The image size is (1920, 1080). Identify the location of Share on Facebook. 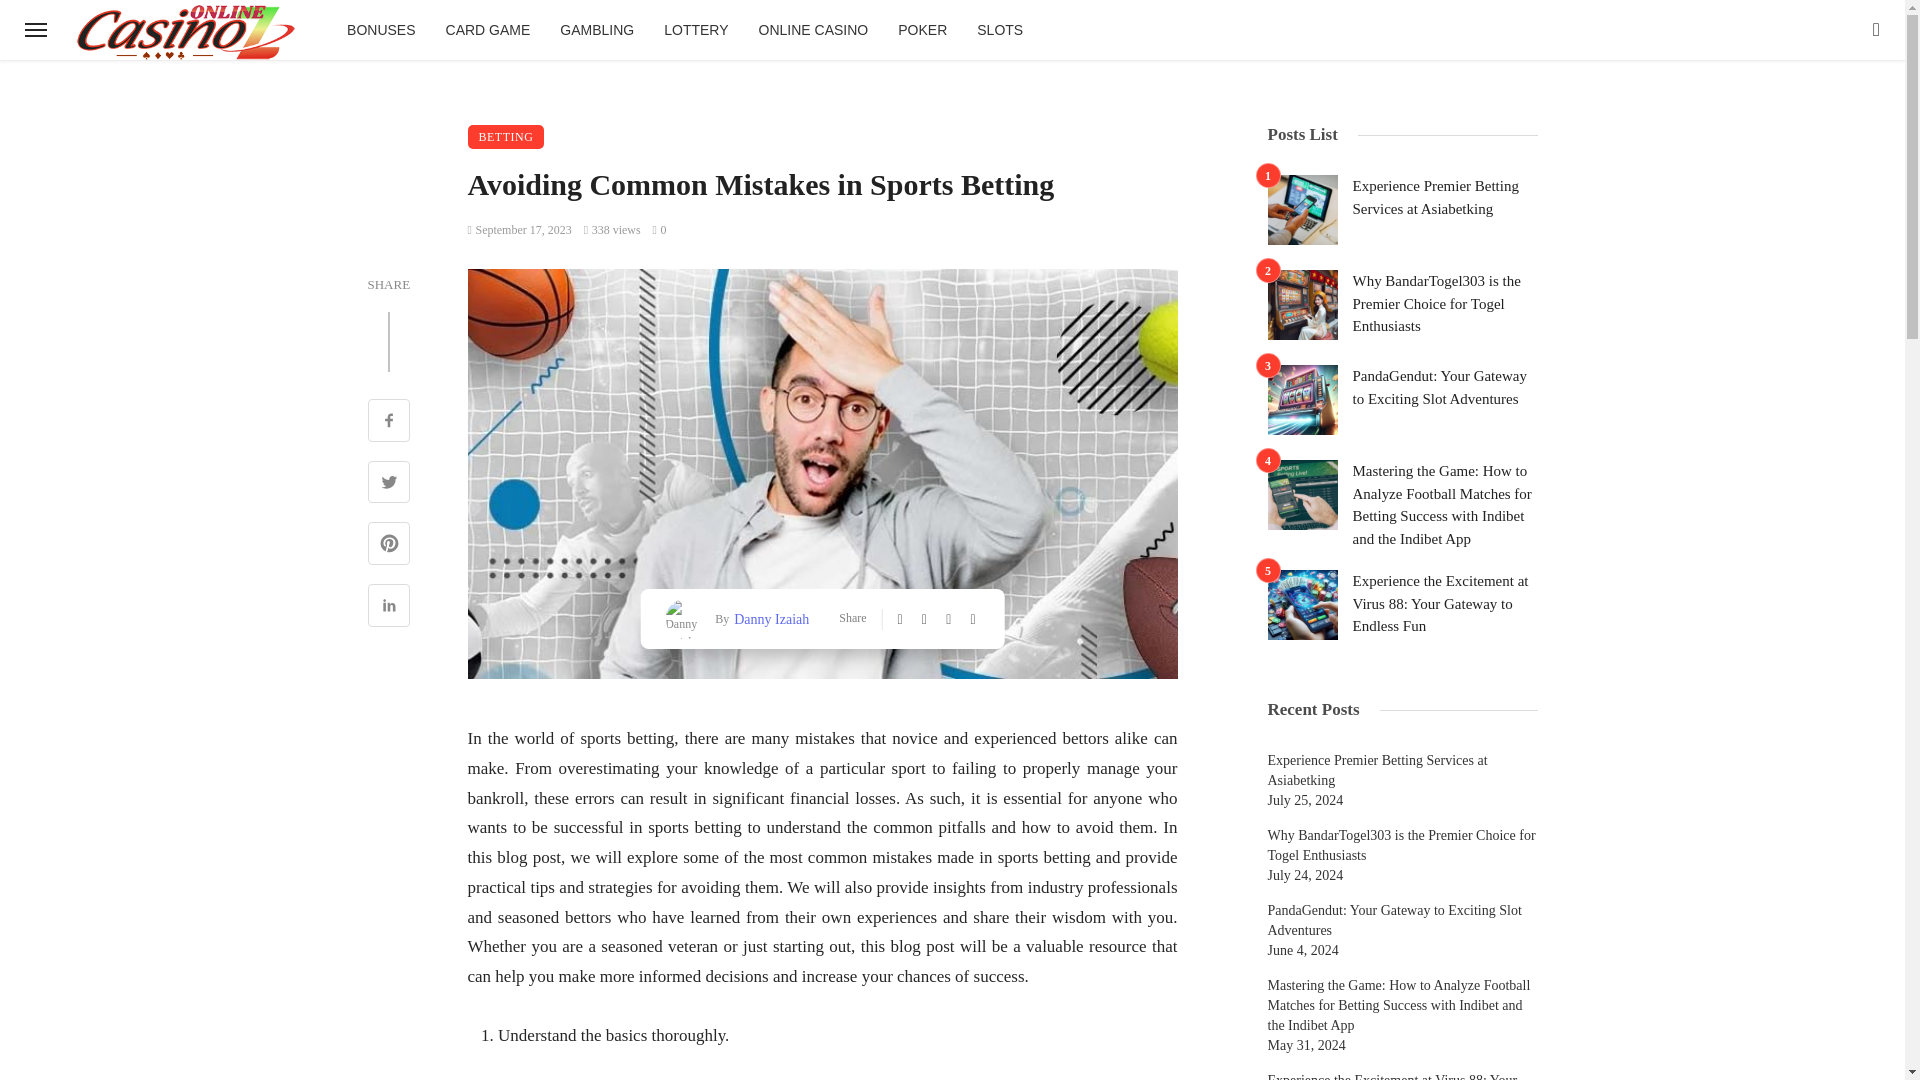
(389, 422).